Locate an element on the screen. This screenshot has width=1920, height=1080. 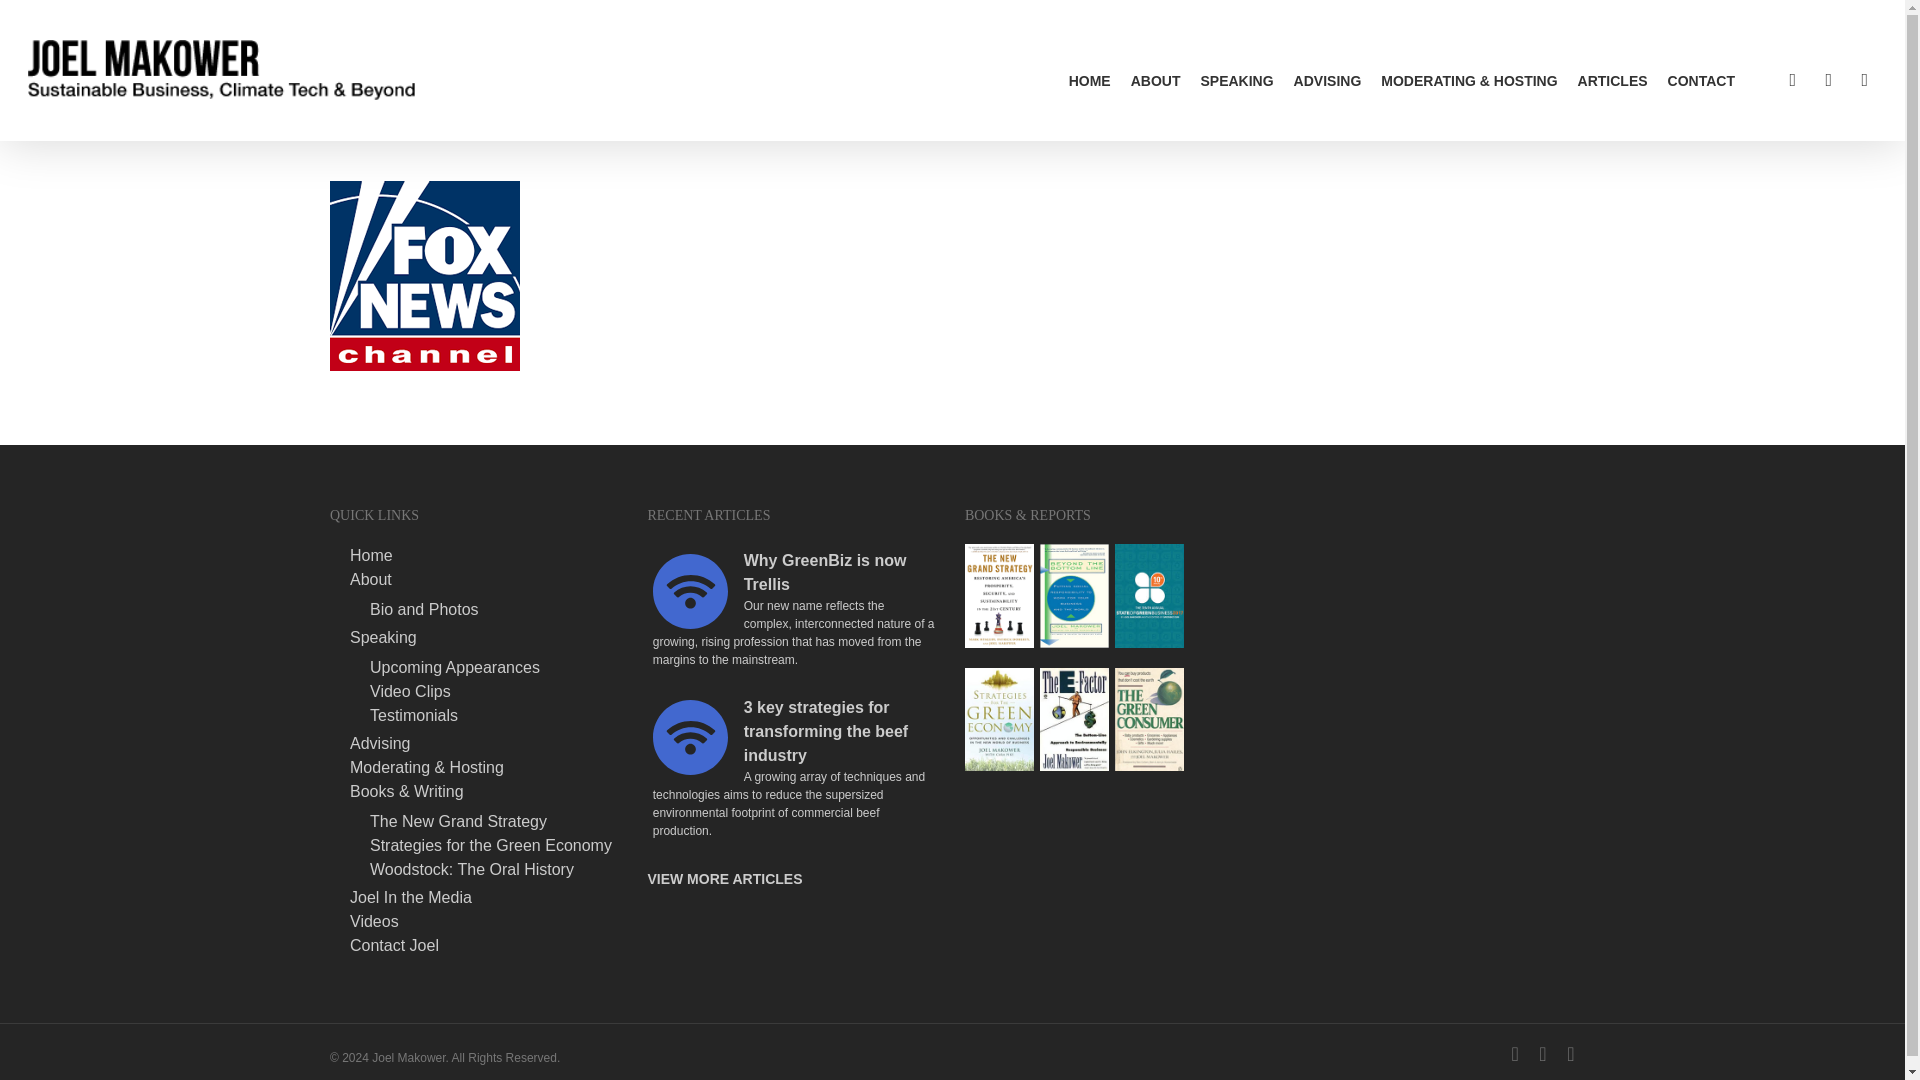
ADVISING is located at coordinates (1328, 80).